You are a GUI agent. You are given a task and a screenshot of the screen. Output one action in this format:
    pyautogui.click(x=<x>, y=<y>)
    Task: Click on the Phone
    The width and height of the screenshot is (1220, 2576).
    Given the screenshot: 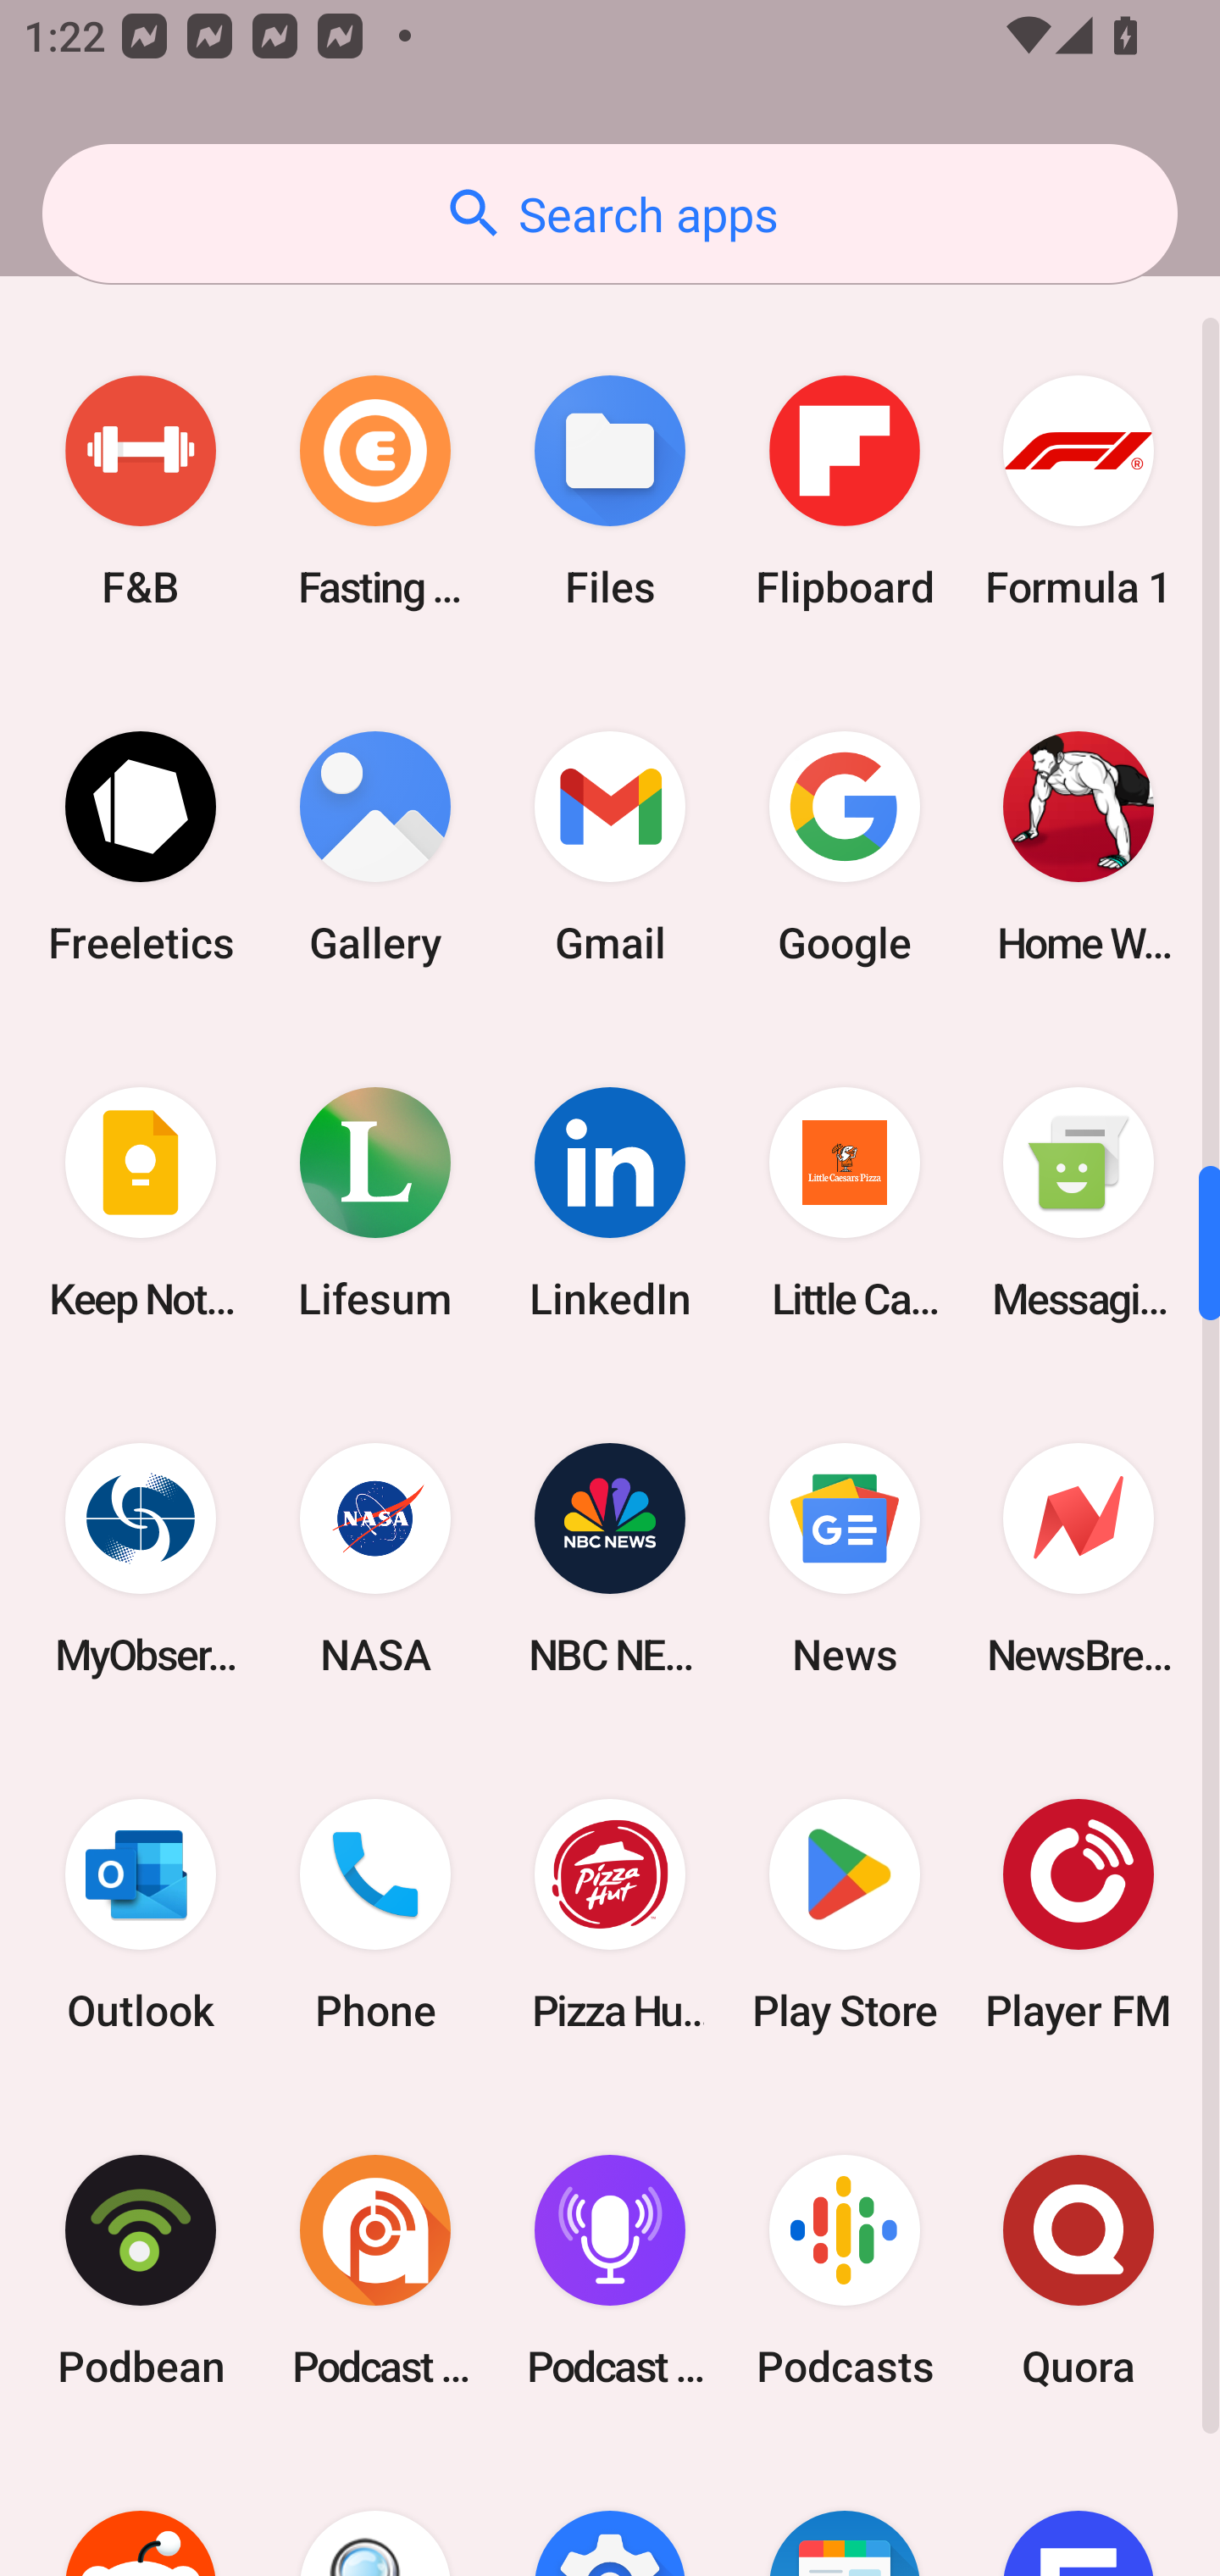 What is the action you would take?
    pyautogui.click(x=375, y=1913)
    